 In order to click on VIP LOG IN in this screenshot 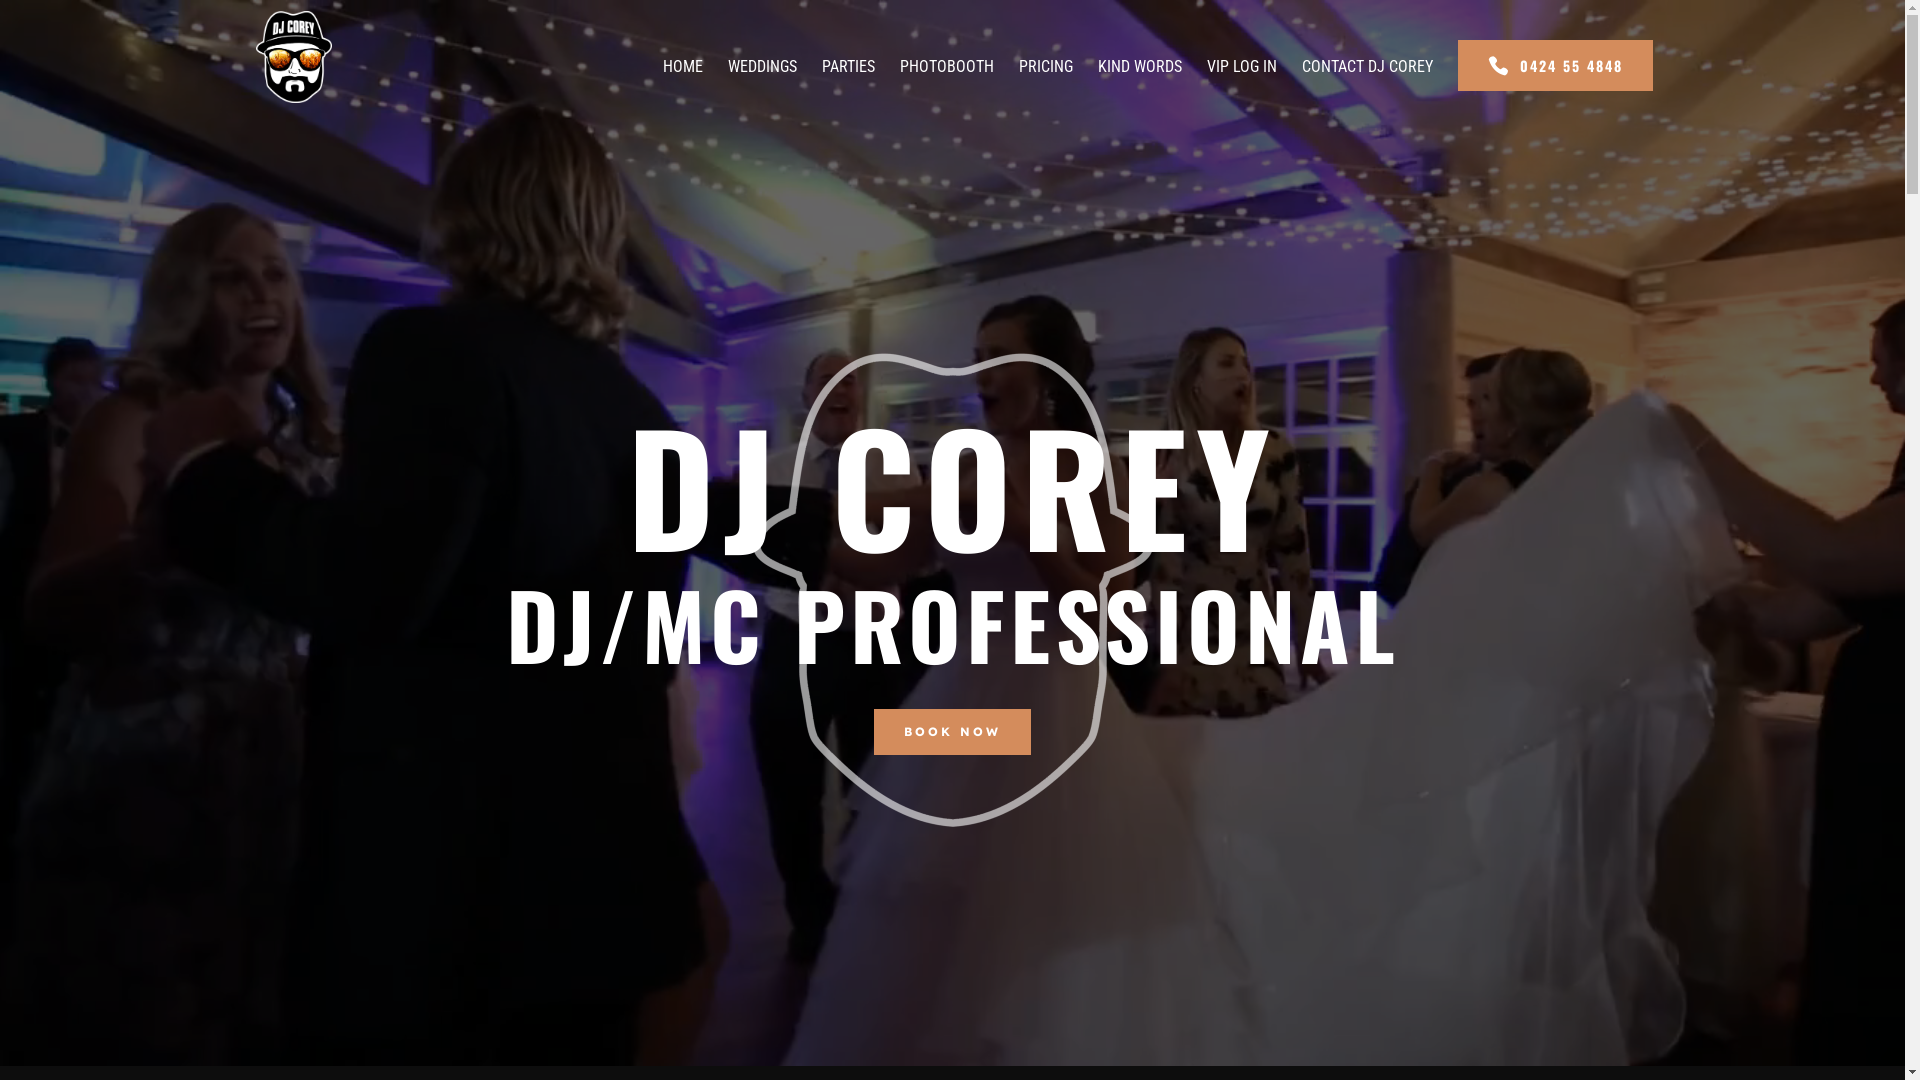, I will do `click(1241, 87)`.